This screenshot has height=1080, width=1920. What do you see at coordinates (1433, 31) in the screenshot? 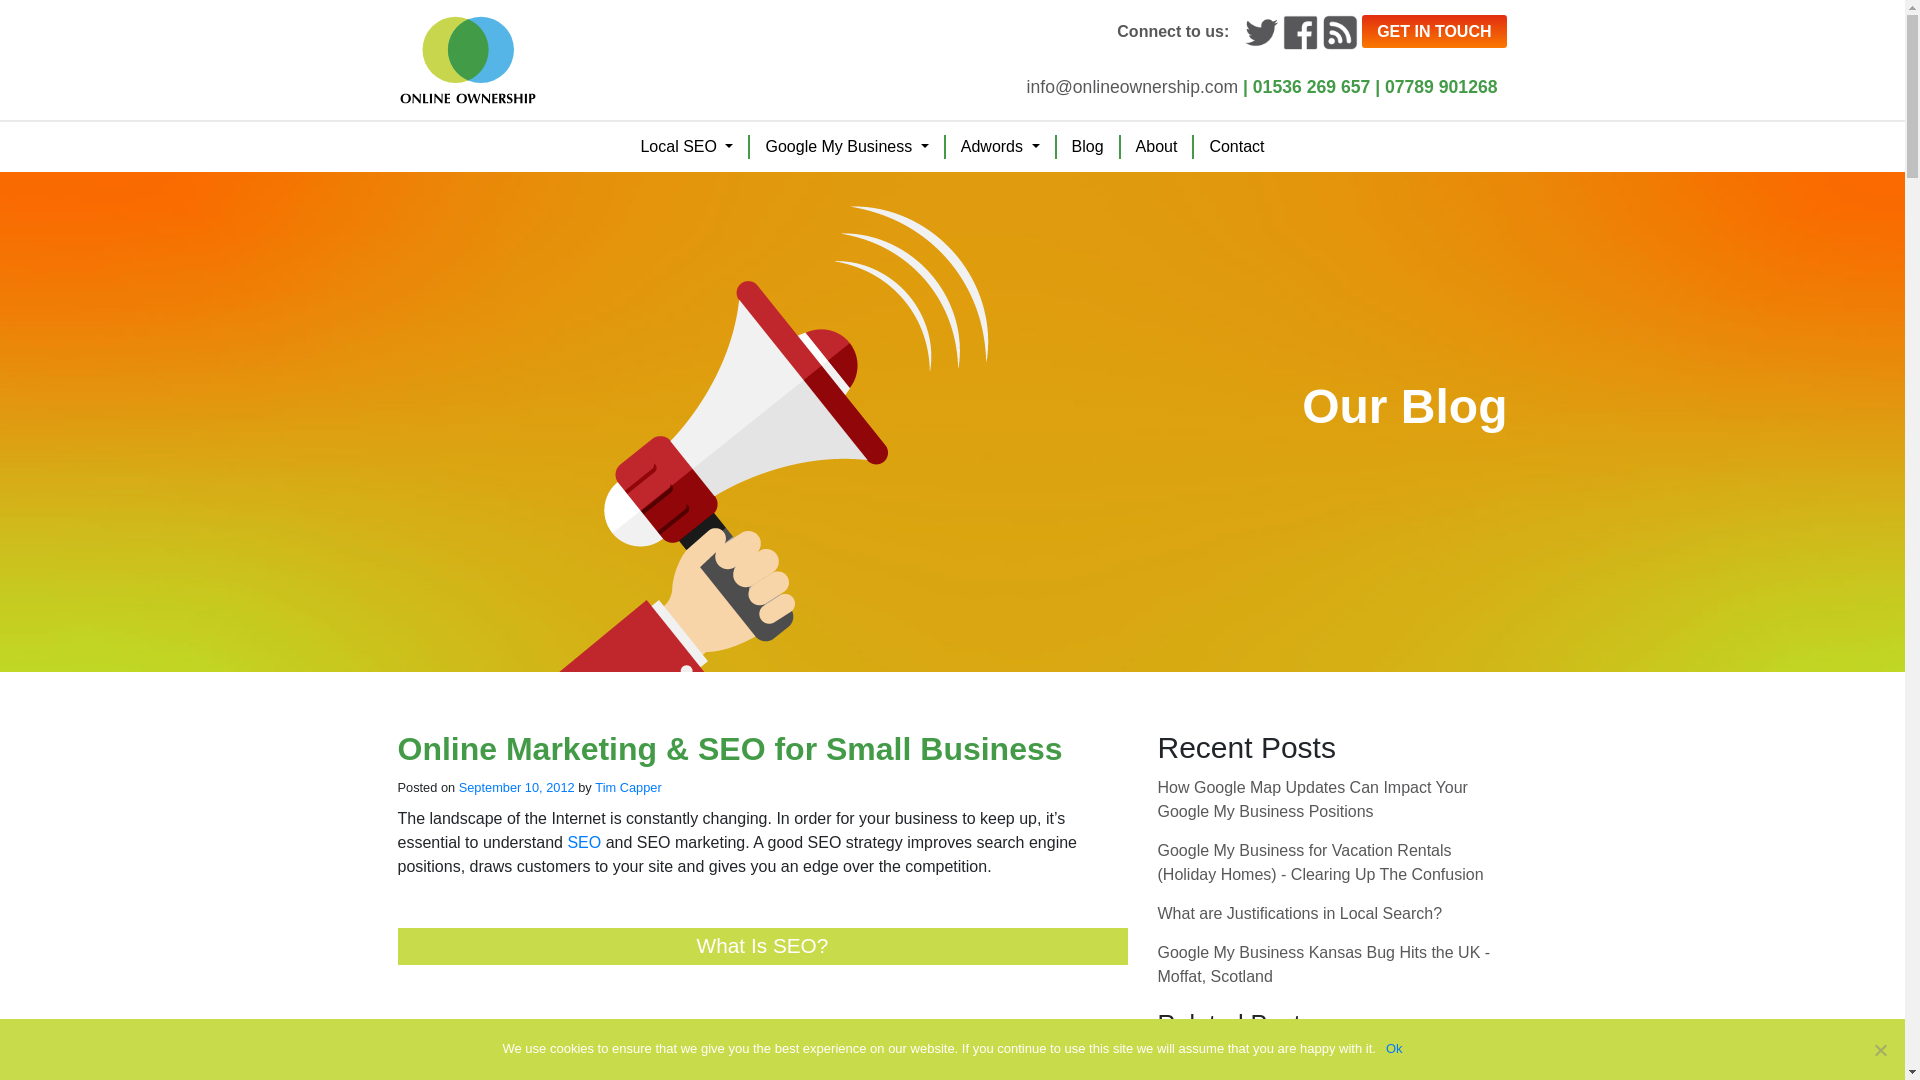
I see `GET IN TOUCH` at bounding box center [1433, 31].